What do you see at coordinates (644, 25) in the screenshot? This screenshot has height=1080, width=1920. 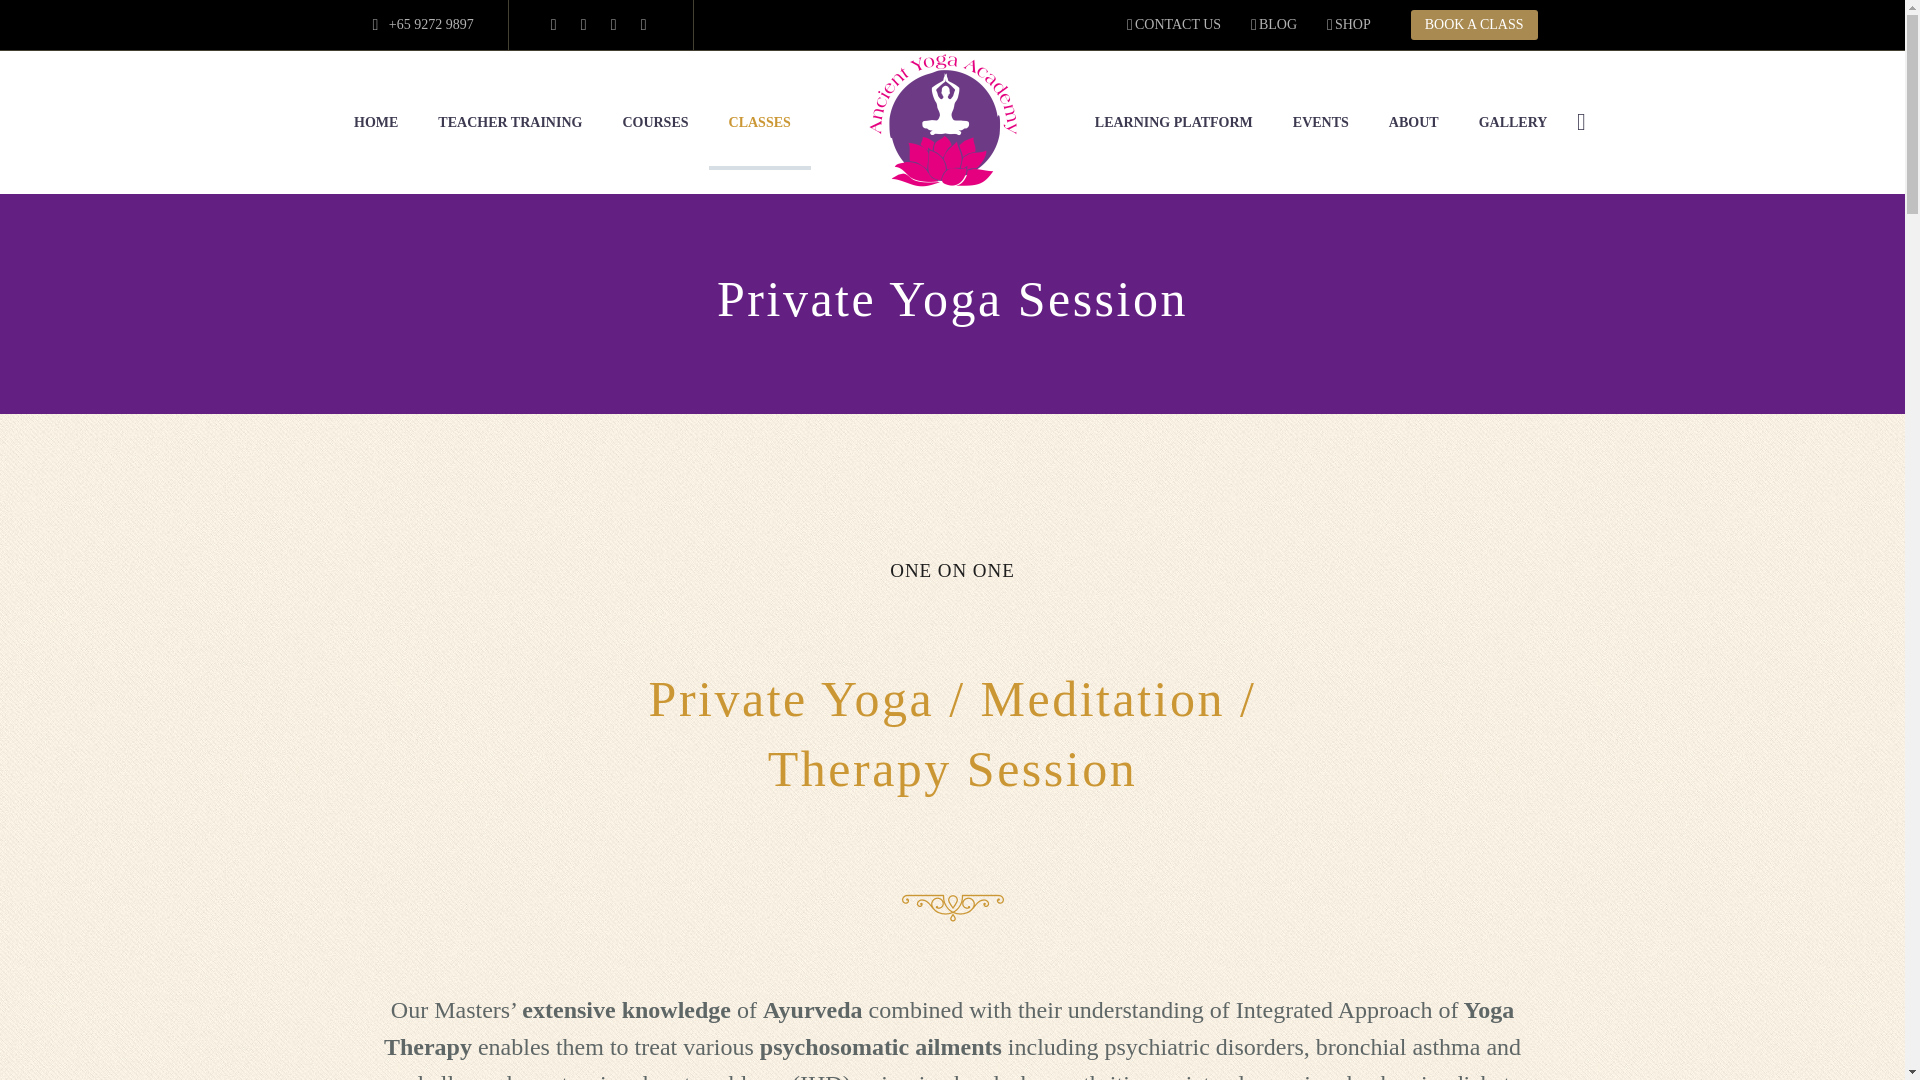 I see `YouTube` at bounding box center [644, 25].